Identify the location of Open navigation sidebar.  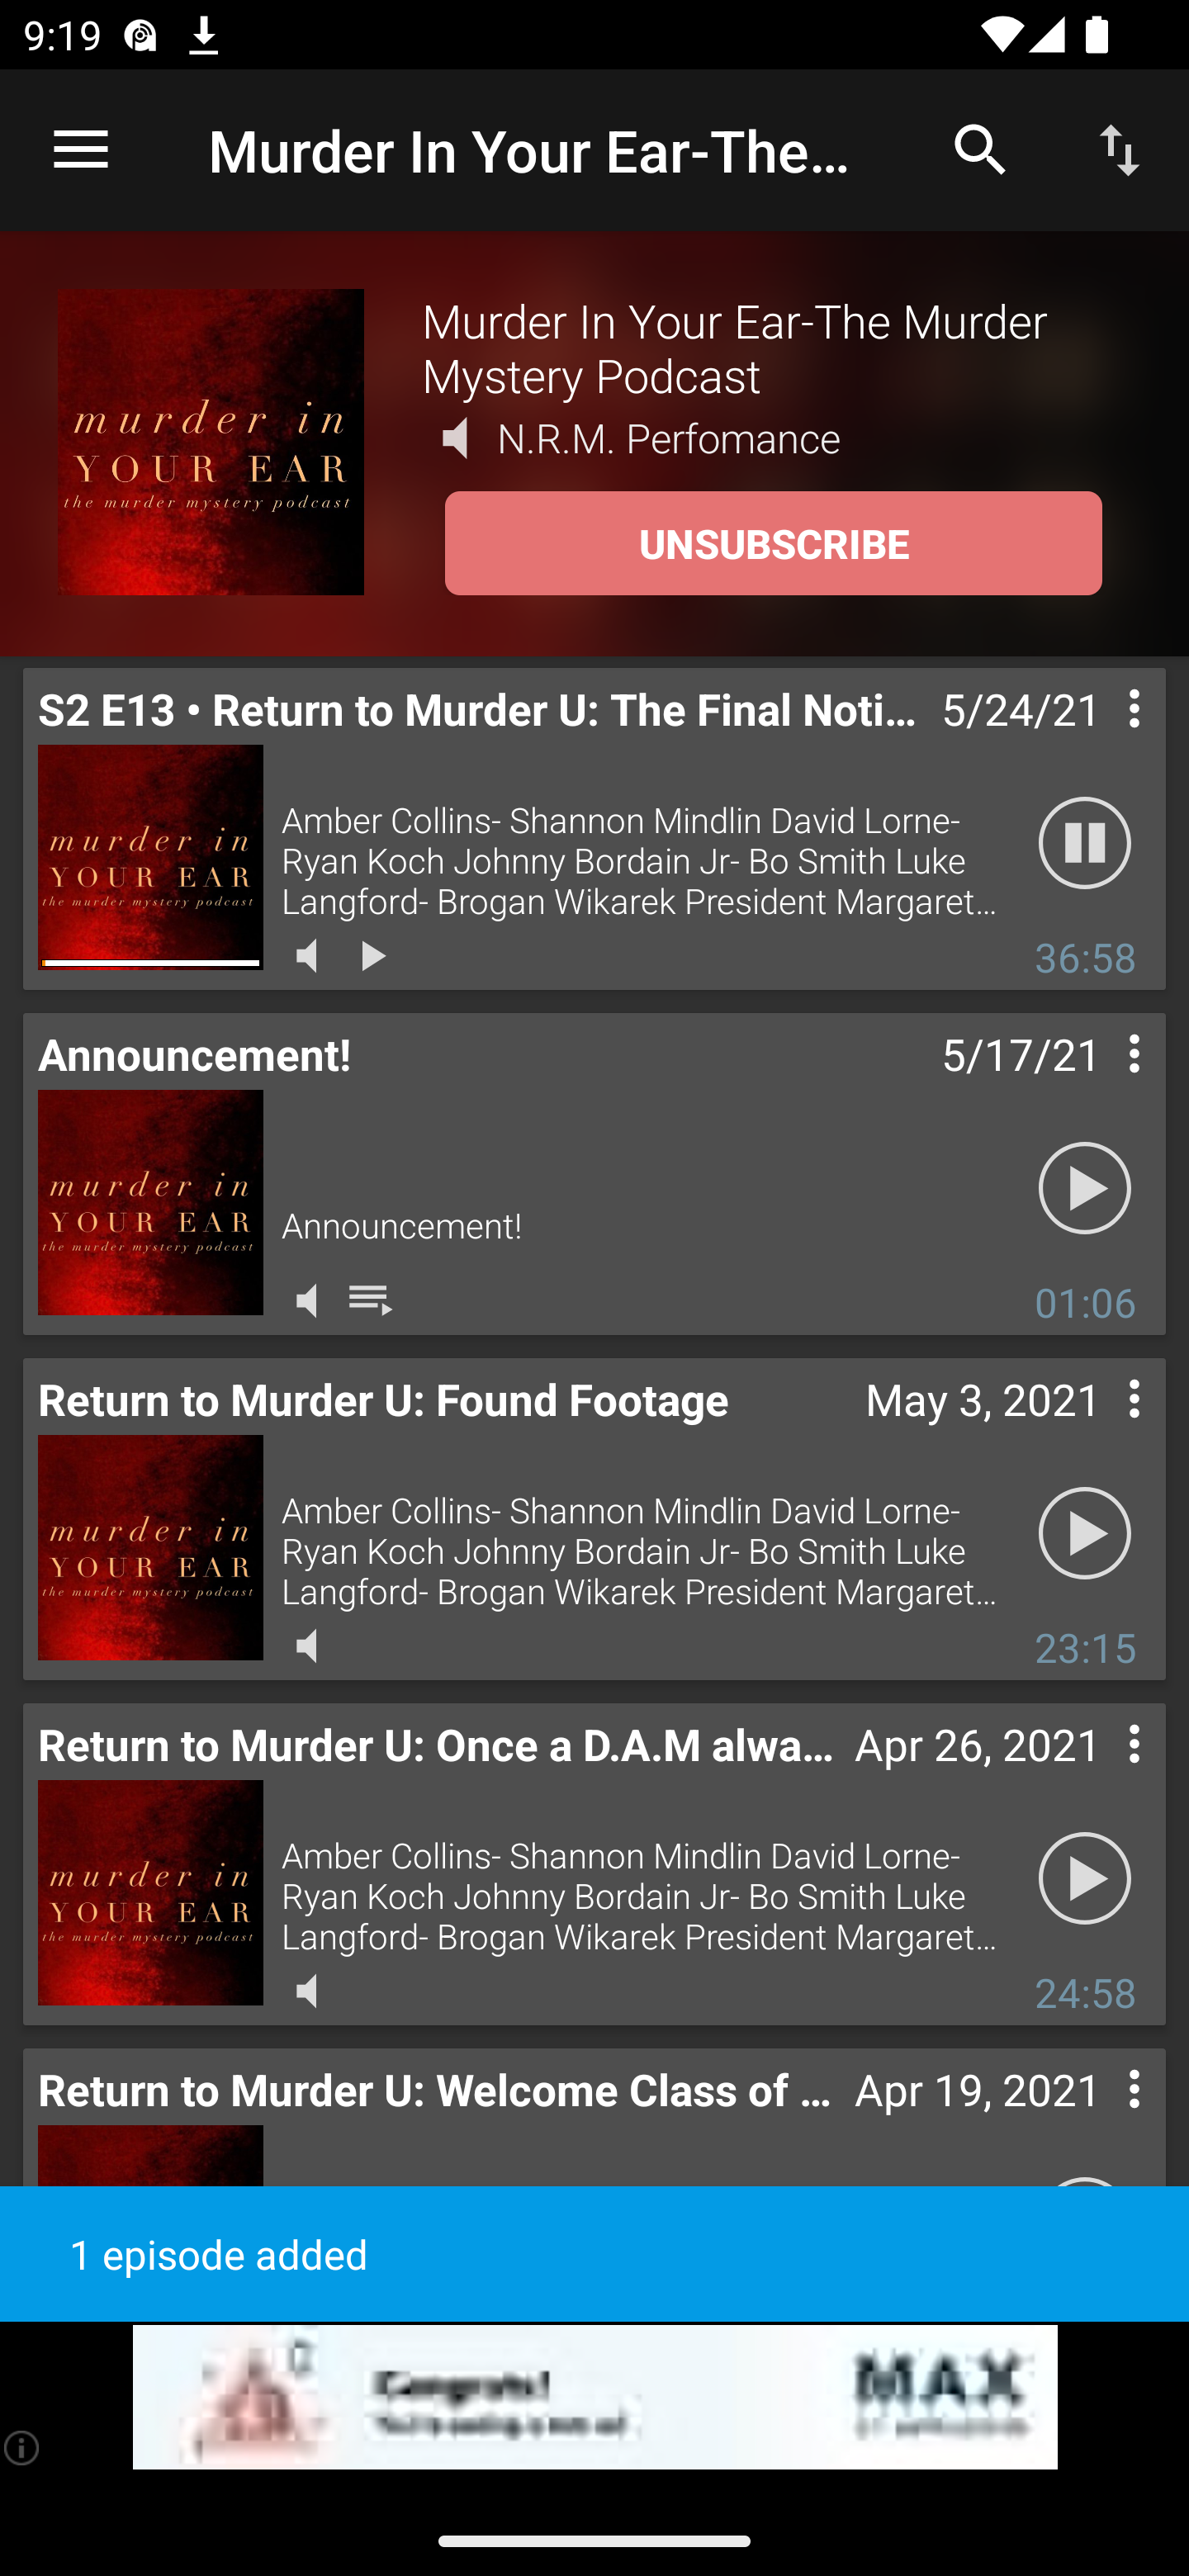
(81, 150).